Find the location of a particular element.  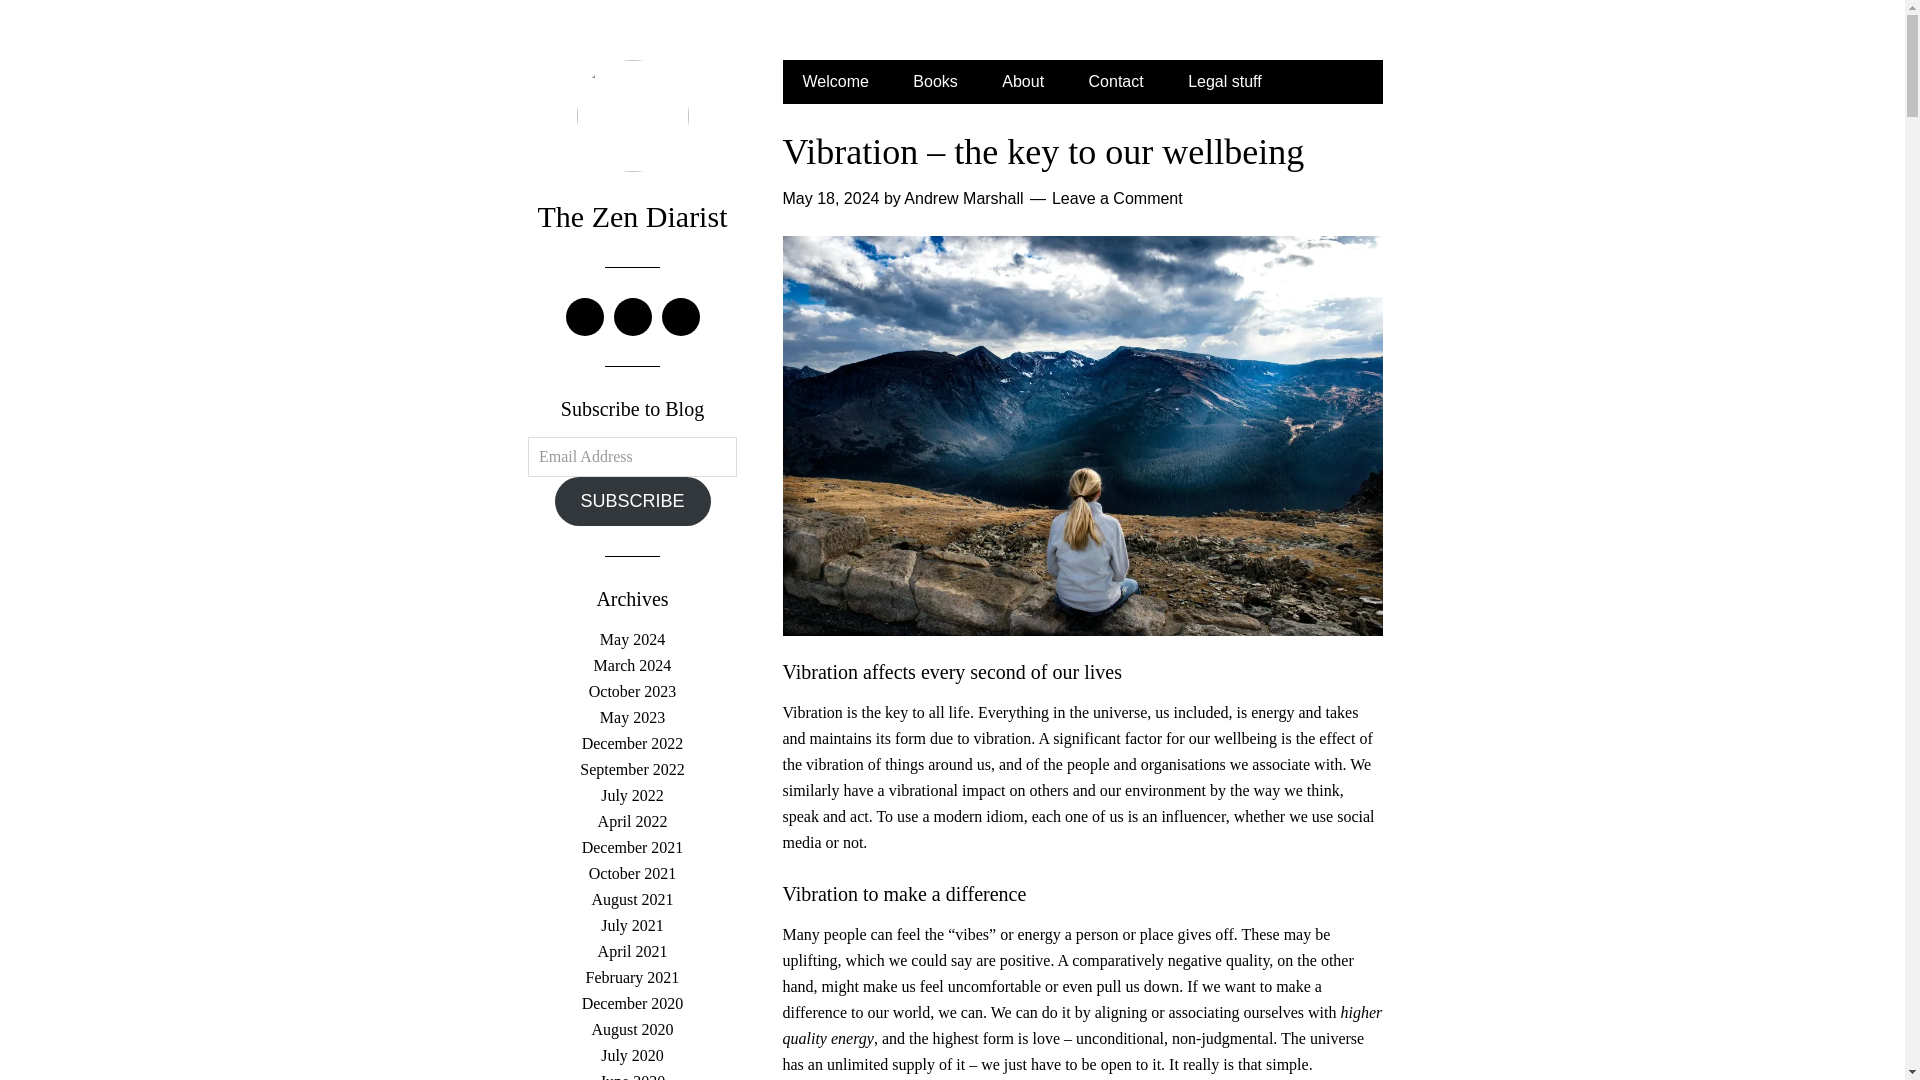

July 2021 is located at coordinates (632, 925).